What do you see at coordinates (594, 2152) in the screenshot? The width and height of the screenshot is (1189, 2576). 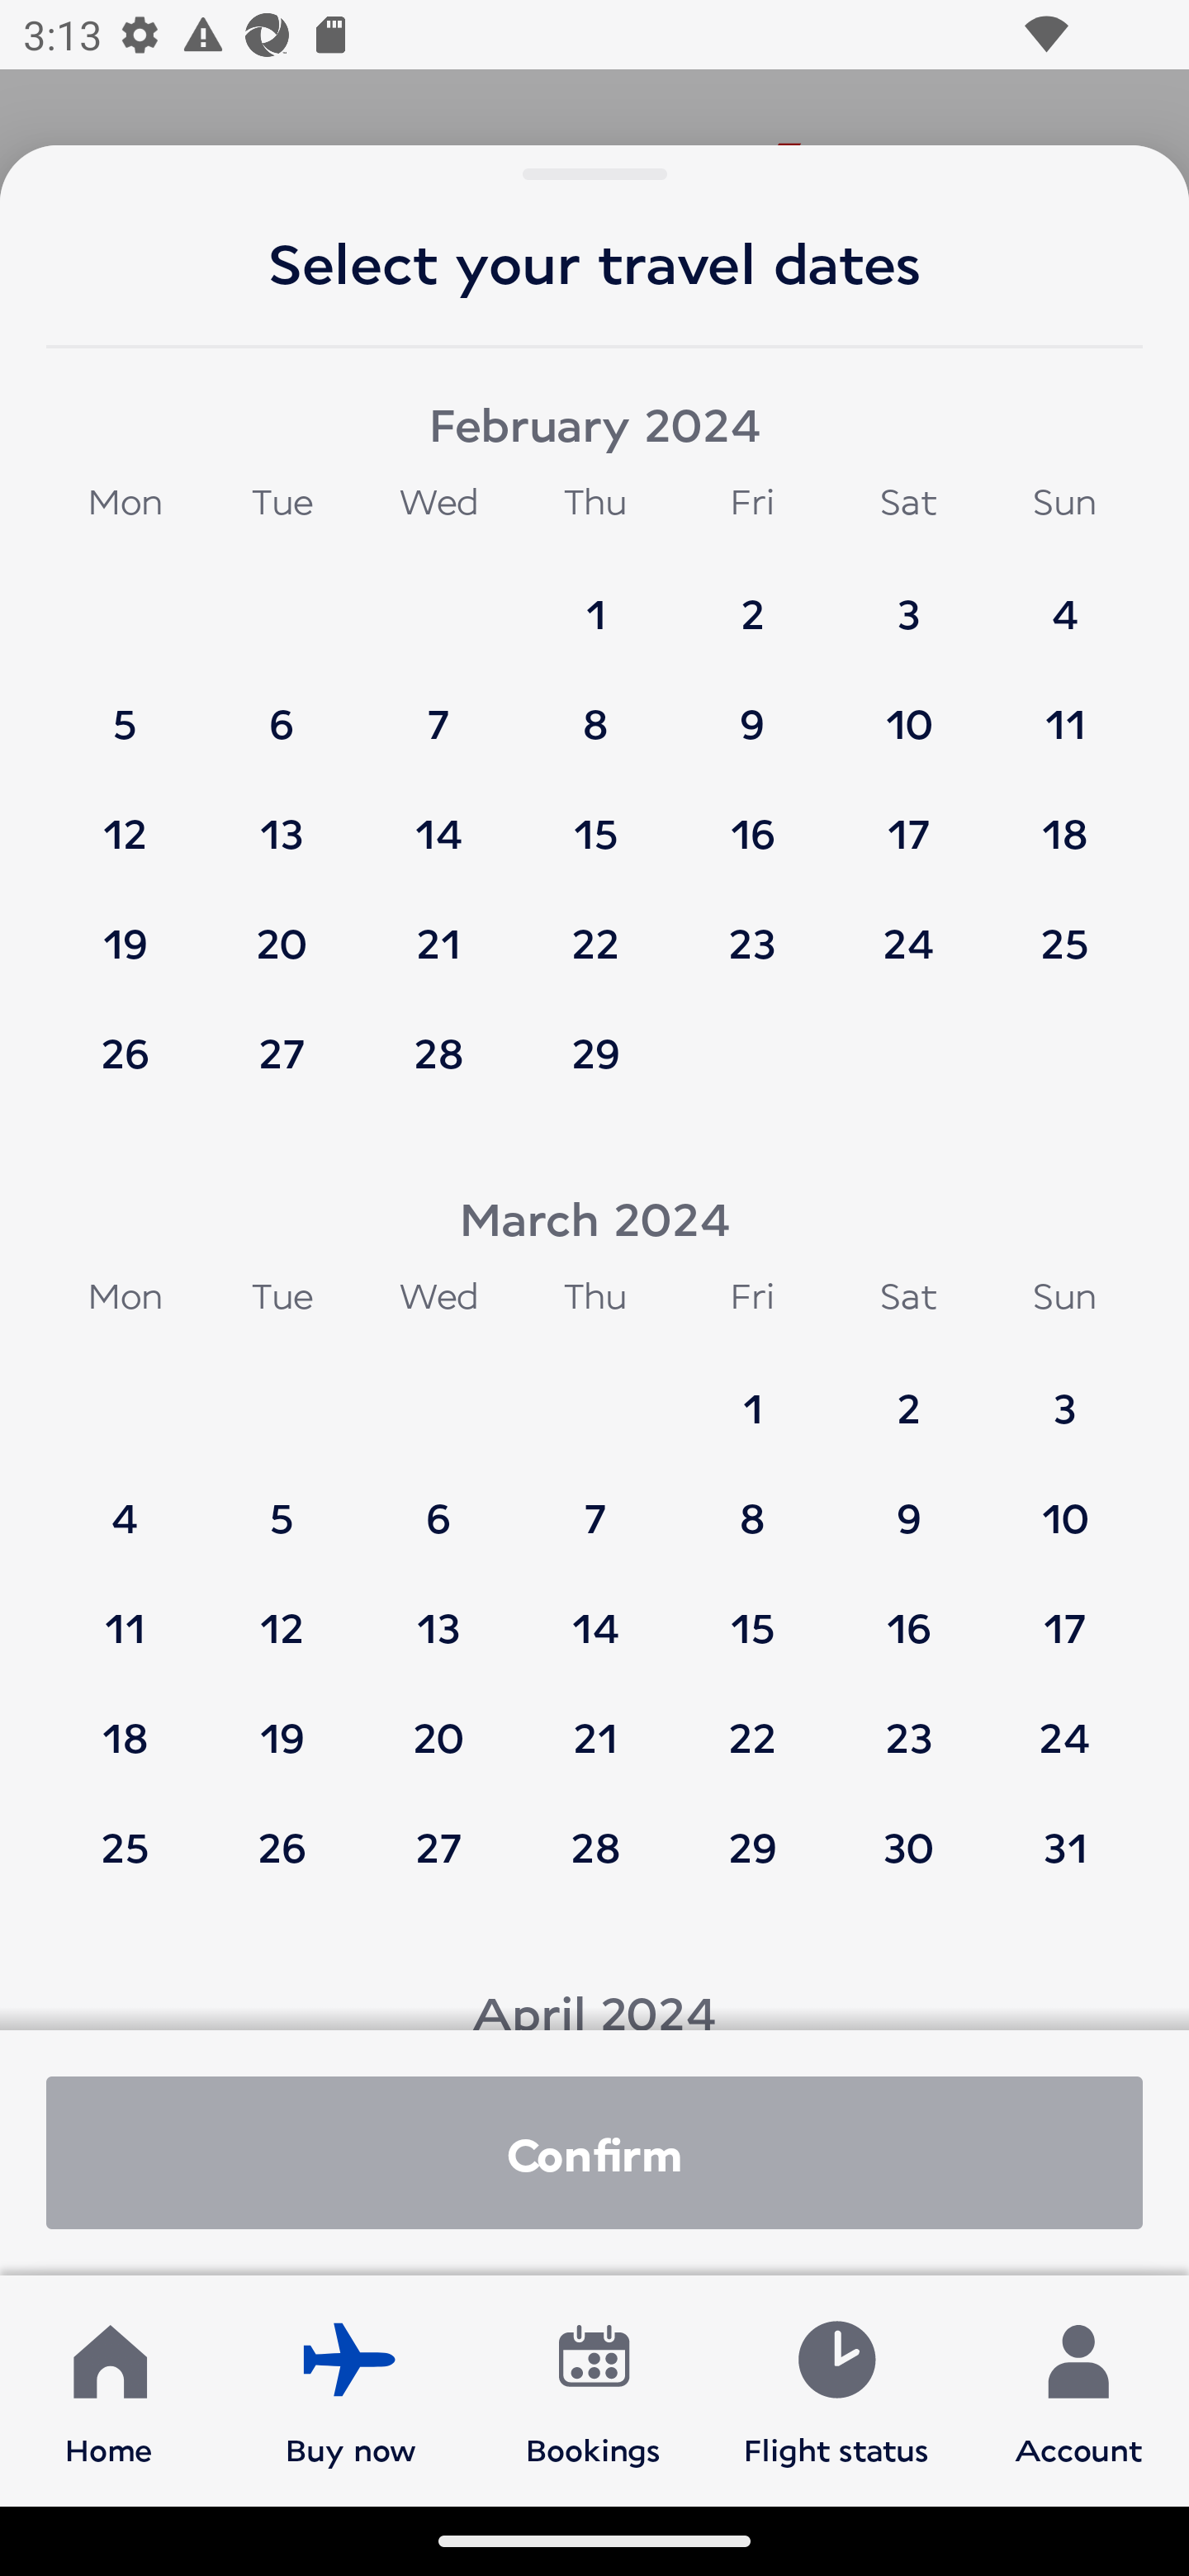 I see `Confirm` at bounding box center [594, 2152].